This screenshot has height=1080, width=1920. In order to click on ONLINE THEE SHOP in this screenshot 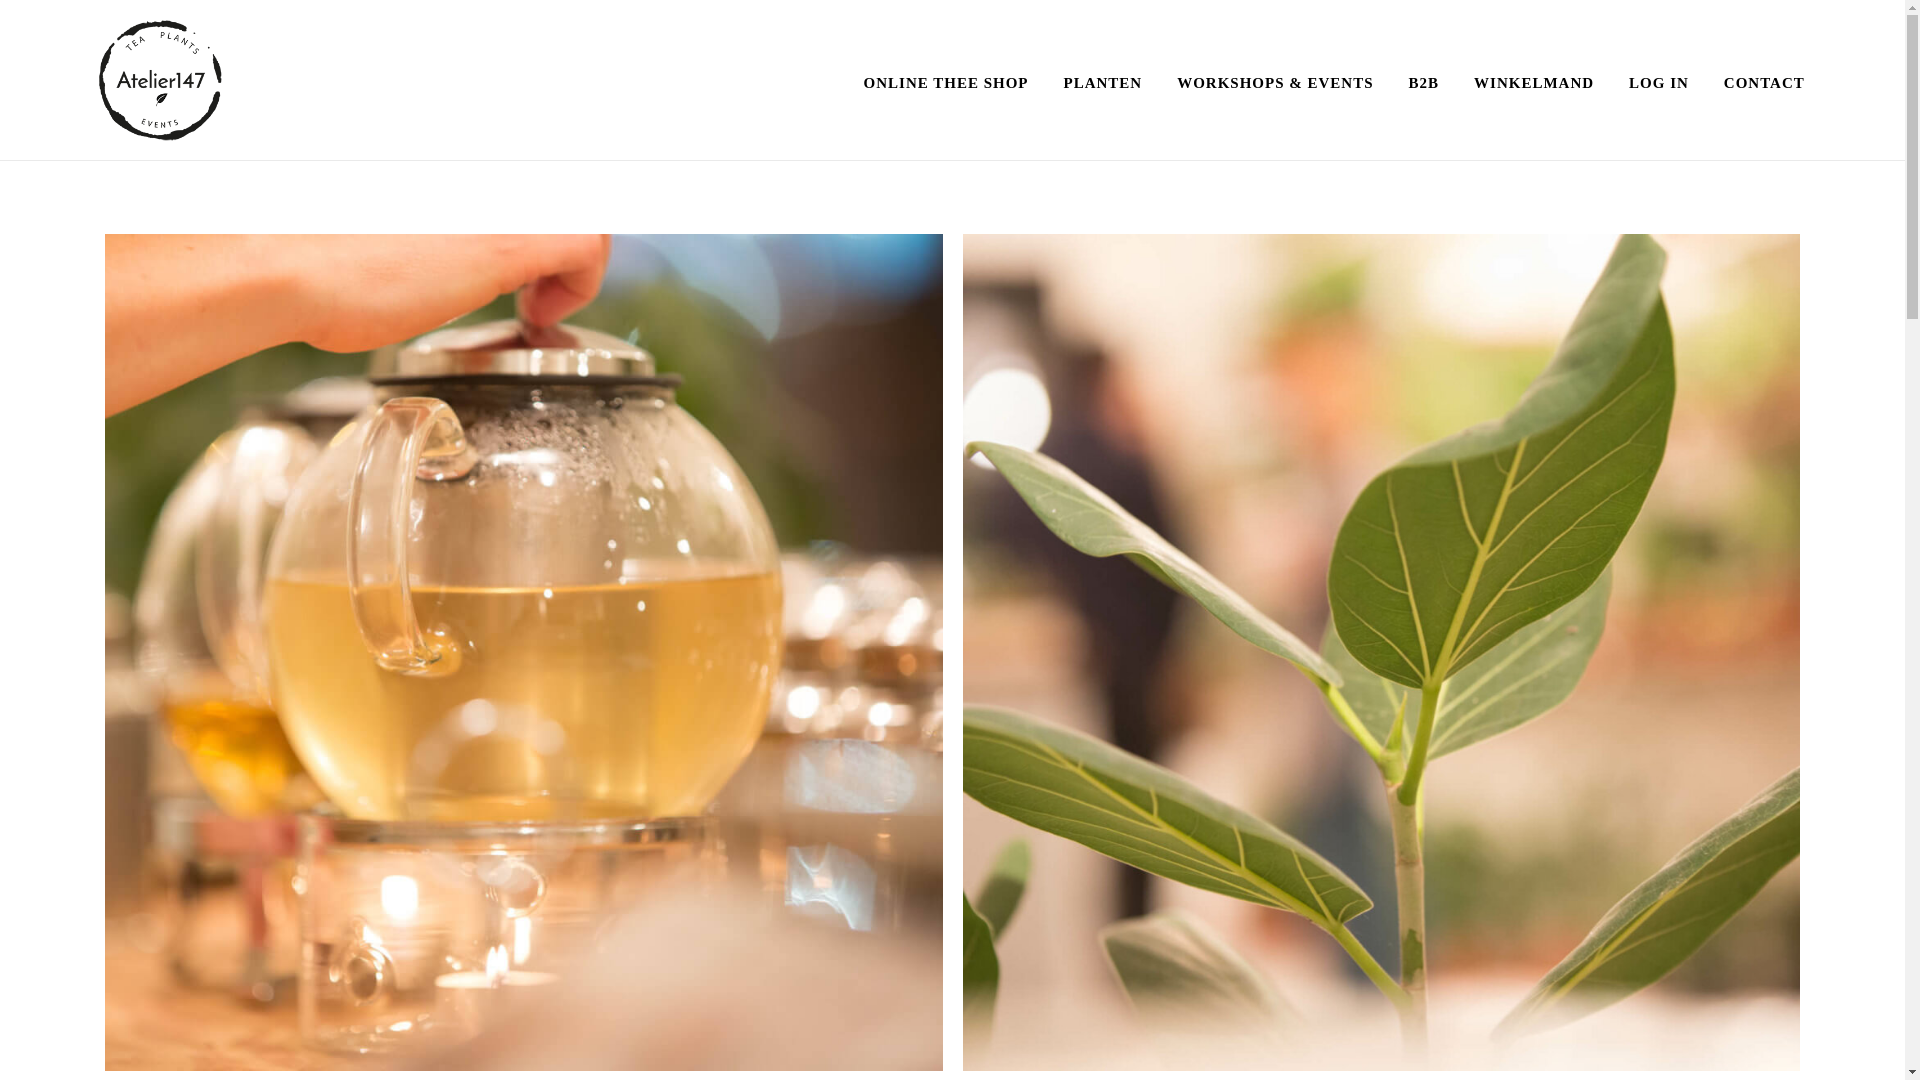, I will do `click(946, 83)`.